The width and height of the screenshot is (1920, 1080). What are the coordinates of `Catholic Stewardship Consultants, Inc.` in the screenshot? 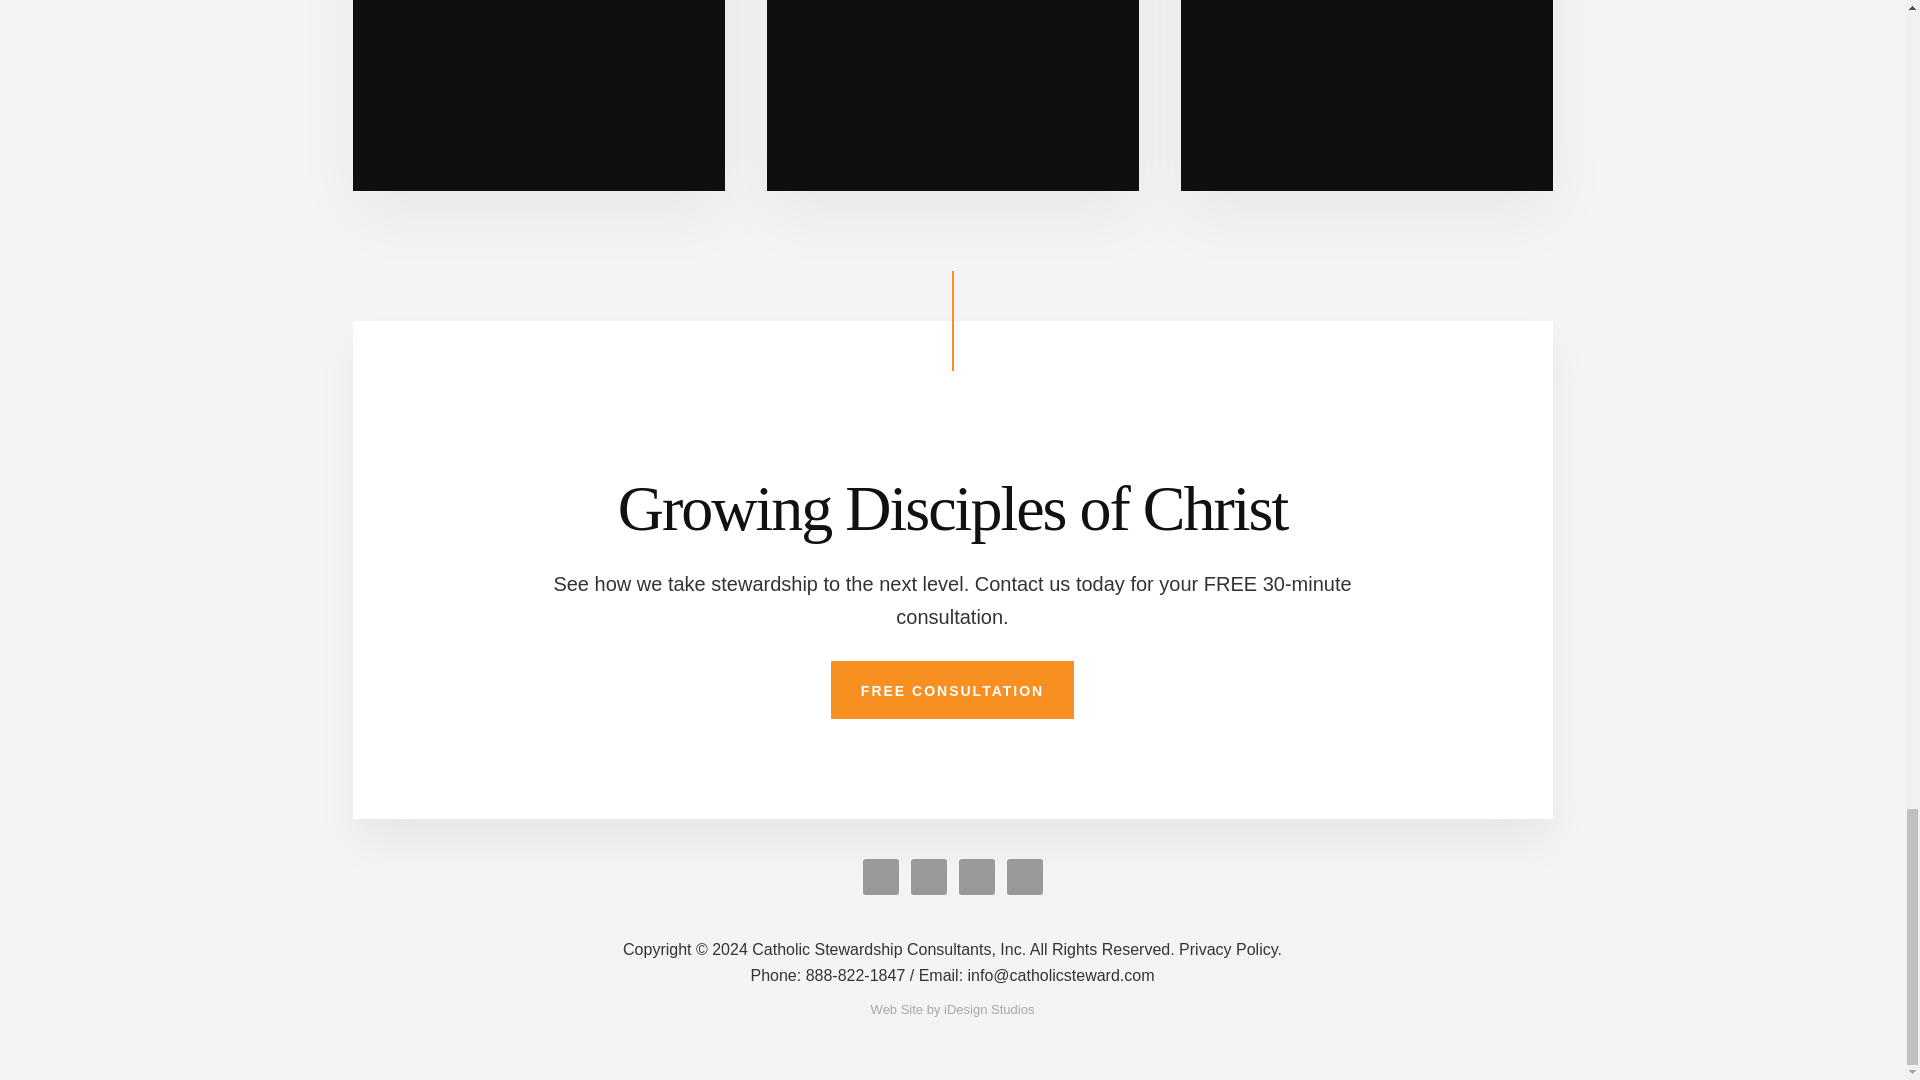 It's located at (898, 948).